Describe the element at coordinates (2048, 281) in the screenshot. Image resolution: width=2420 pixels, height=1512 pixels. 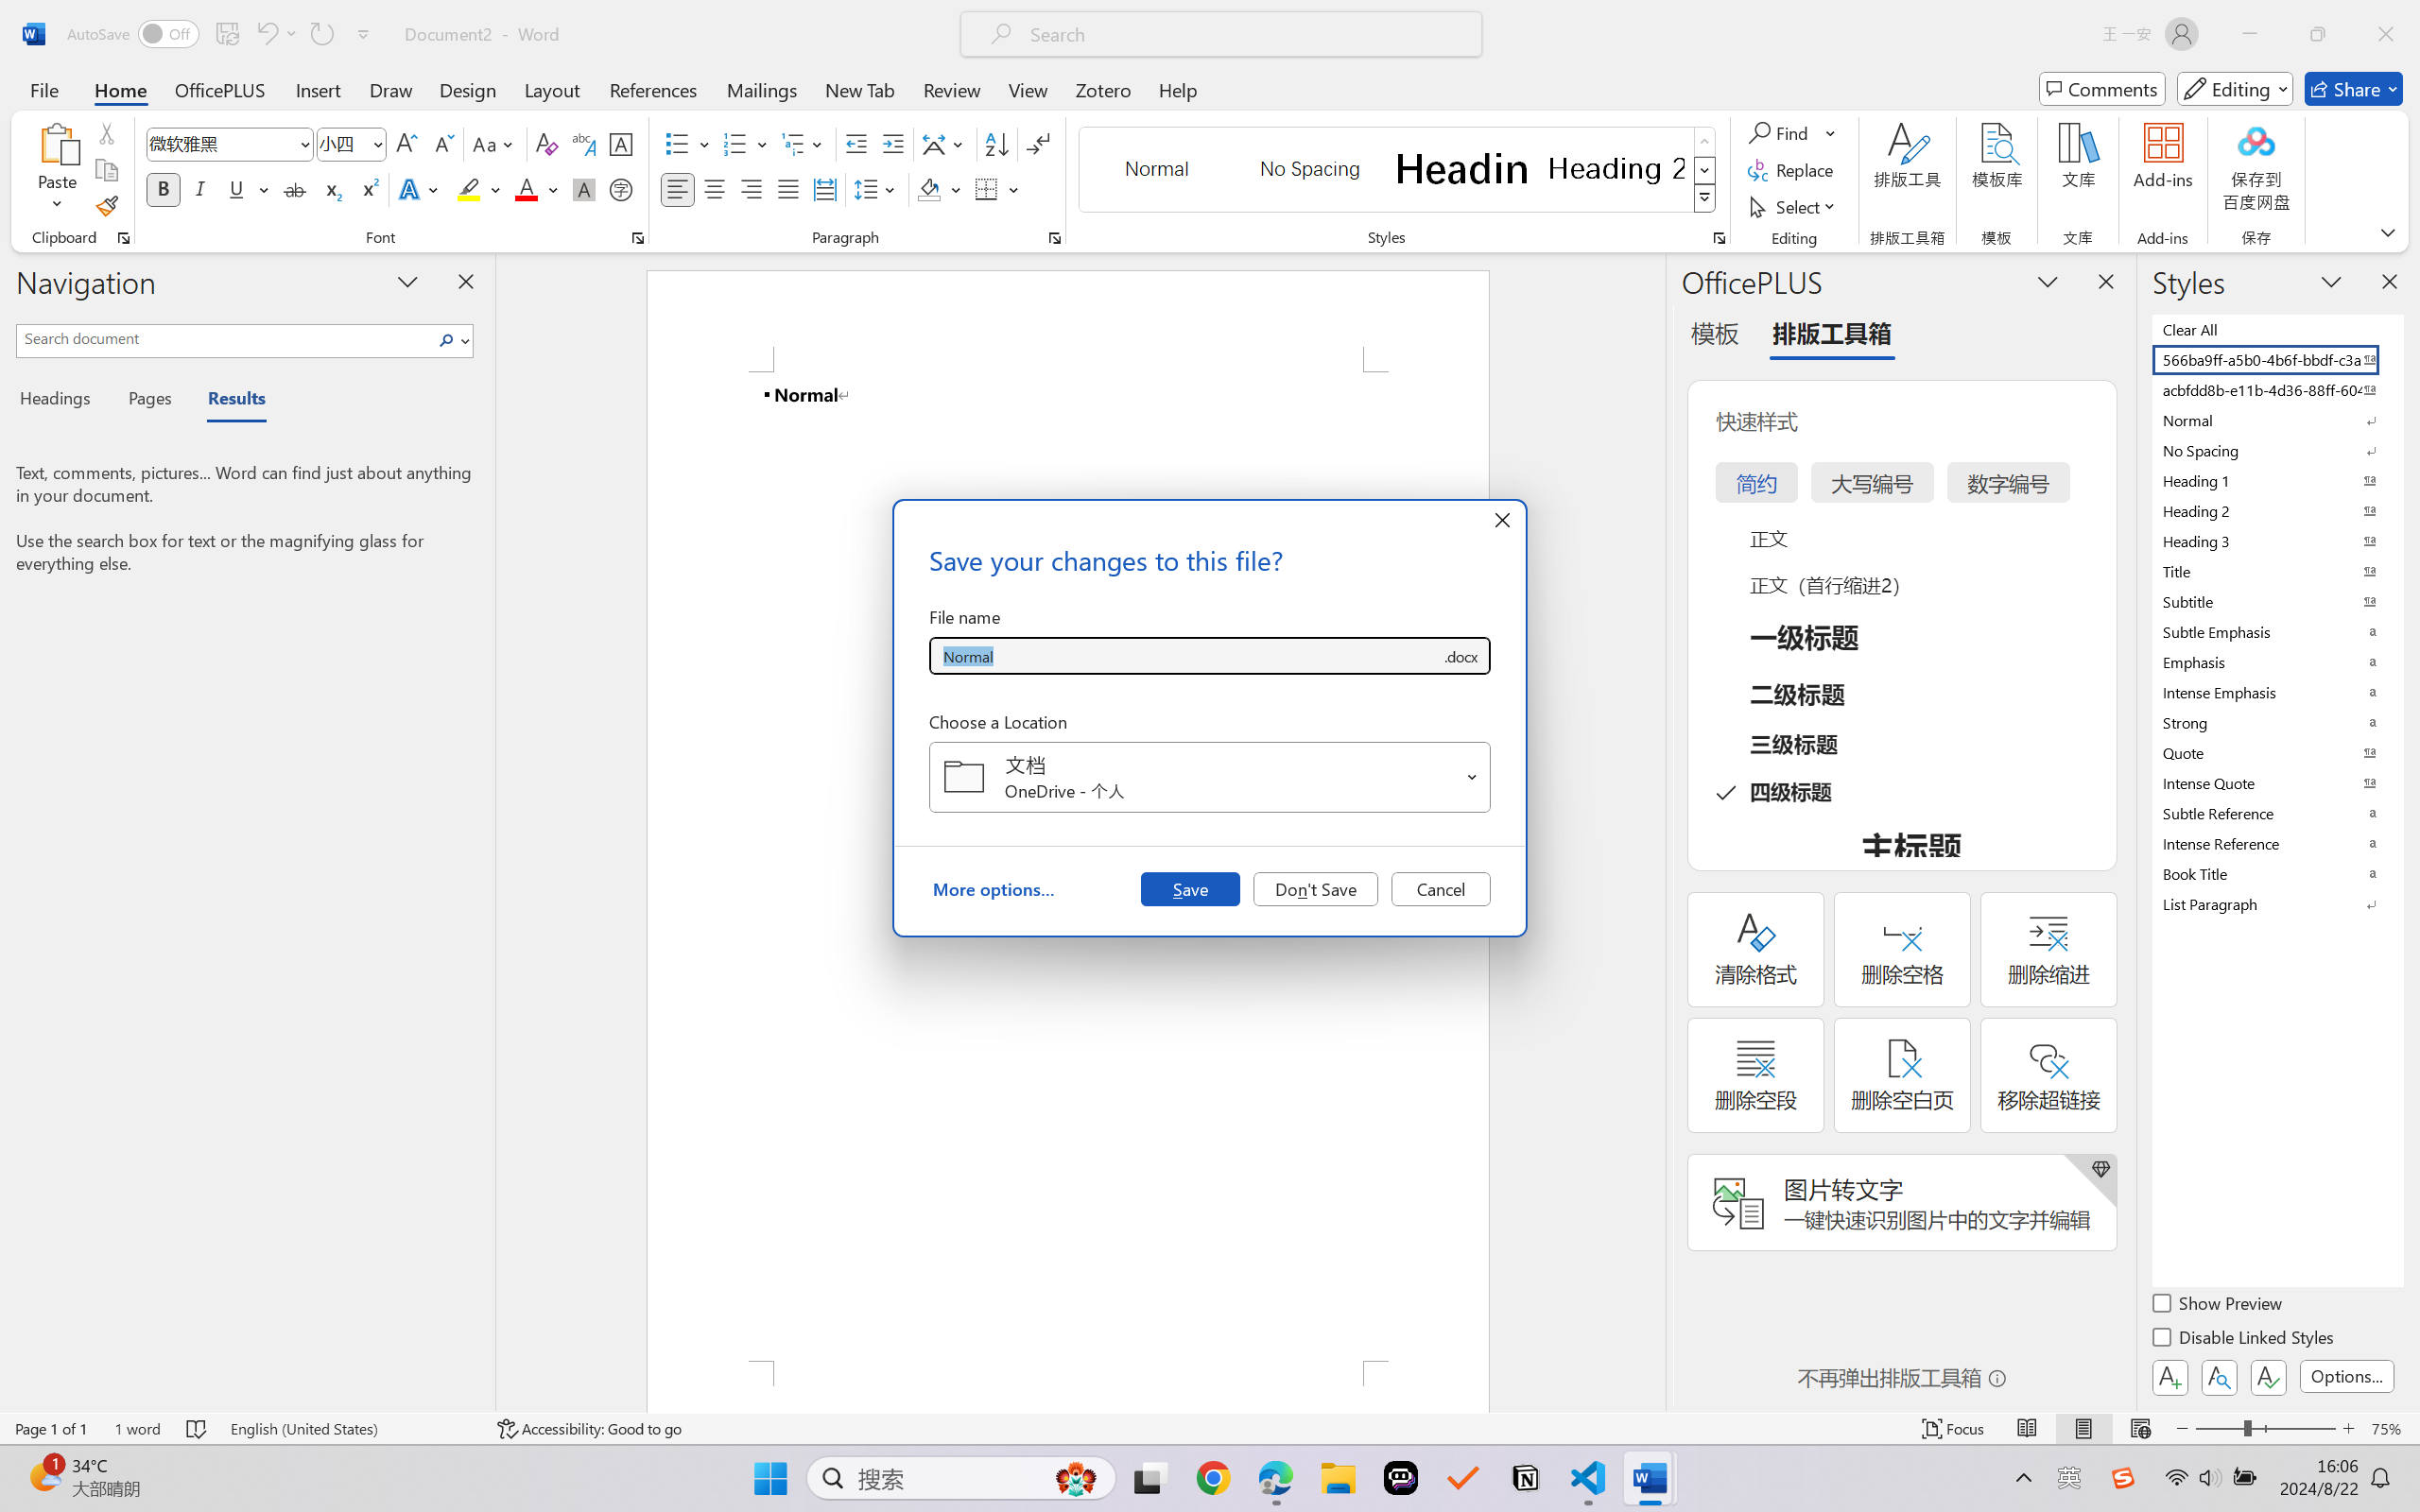
I see `Task Pane Options` at that location.